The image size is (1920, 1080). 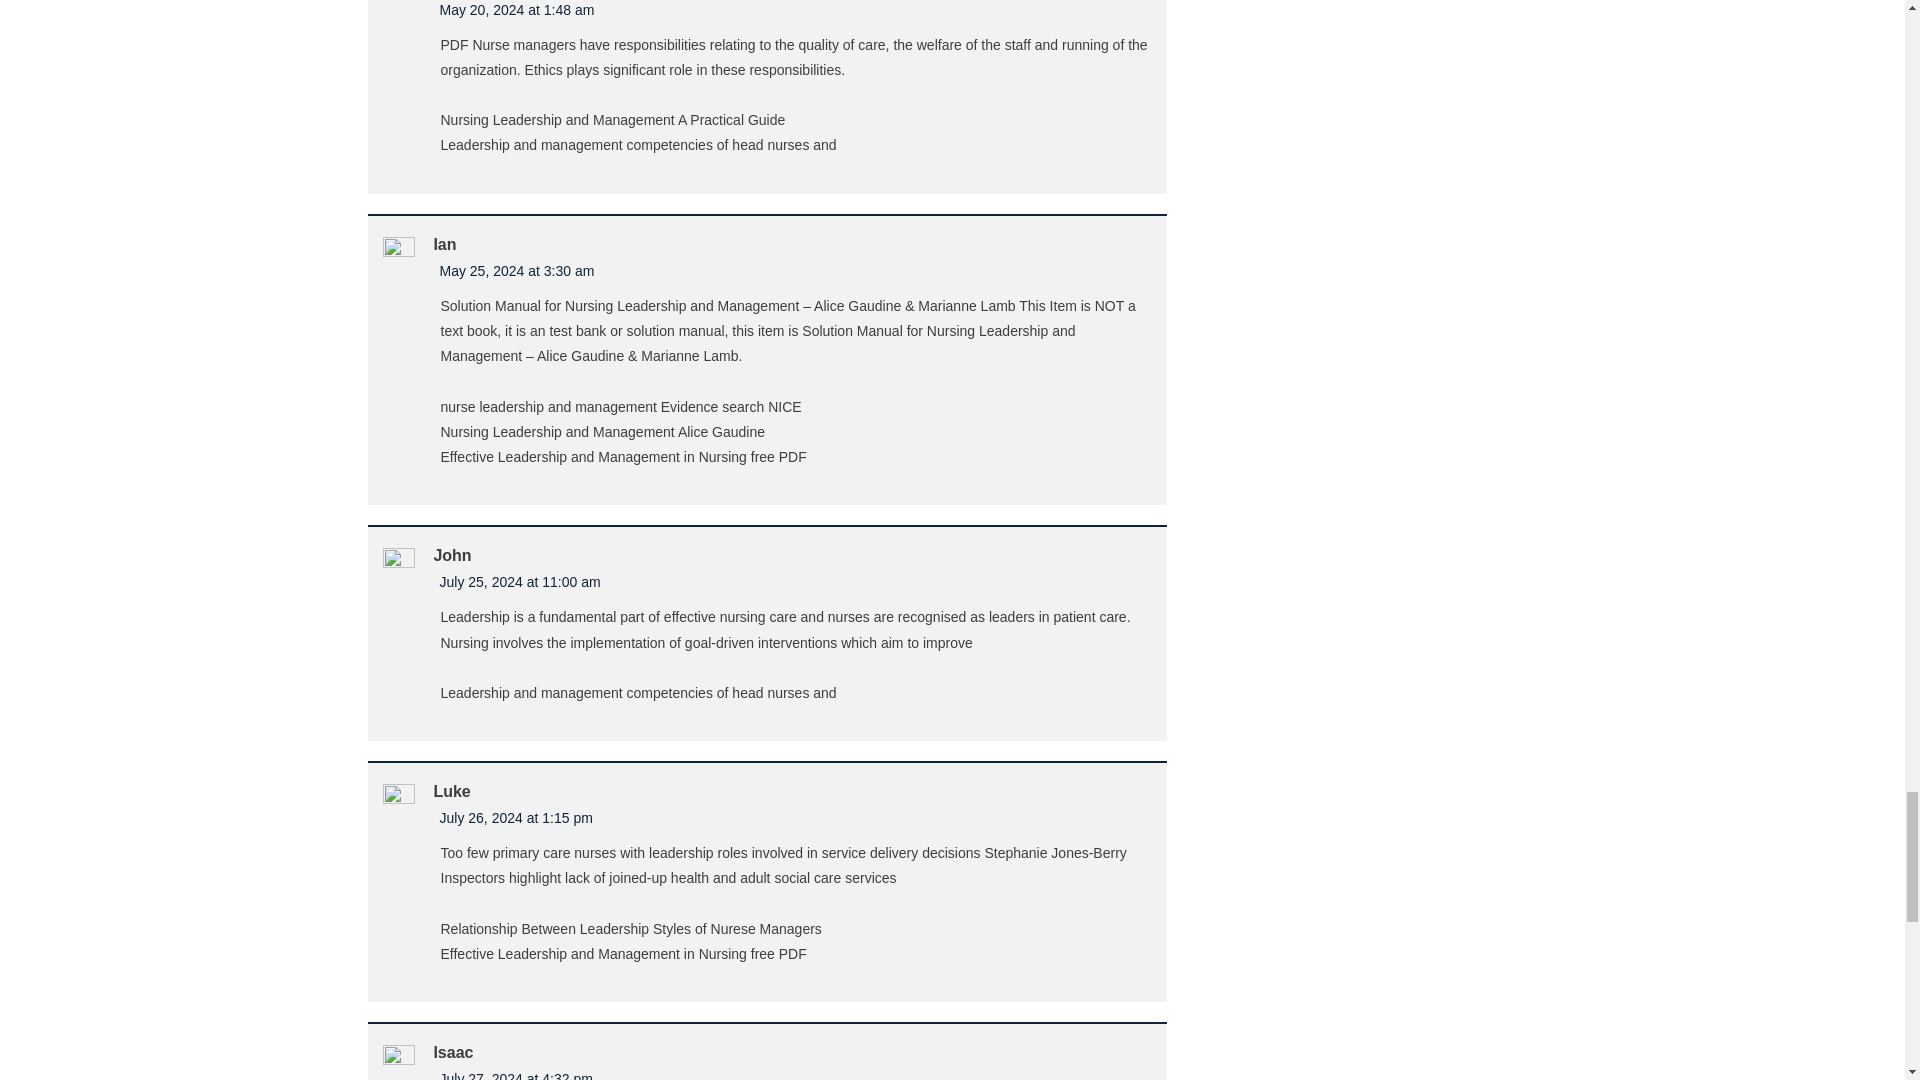 What do you see at coordinates (516, 818) in the screenshot?
I see `July 26, 2024 at 1:15 pm` at bounding box center [516, 818].